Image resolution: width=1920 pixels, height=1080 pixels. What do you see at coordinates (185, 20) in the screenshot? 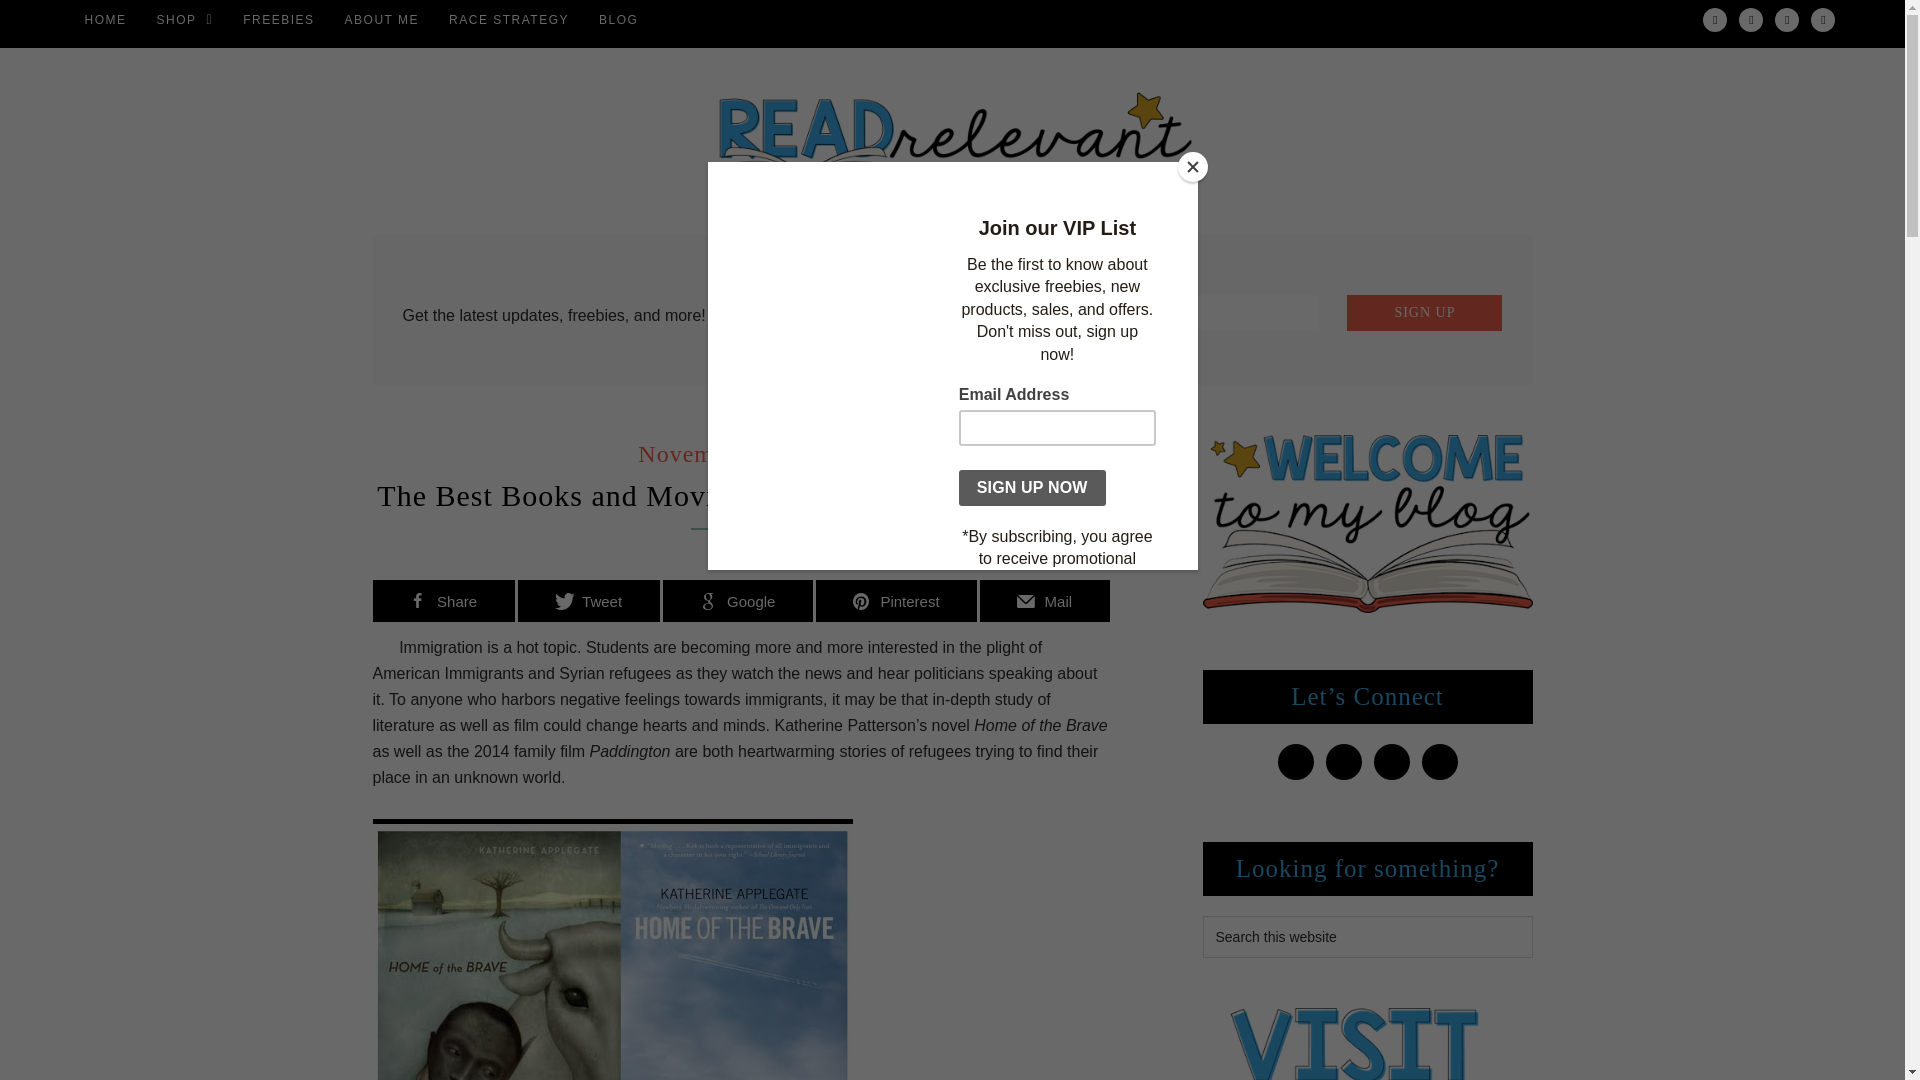
I see `SHOP` at bounding box center [185, 20].